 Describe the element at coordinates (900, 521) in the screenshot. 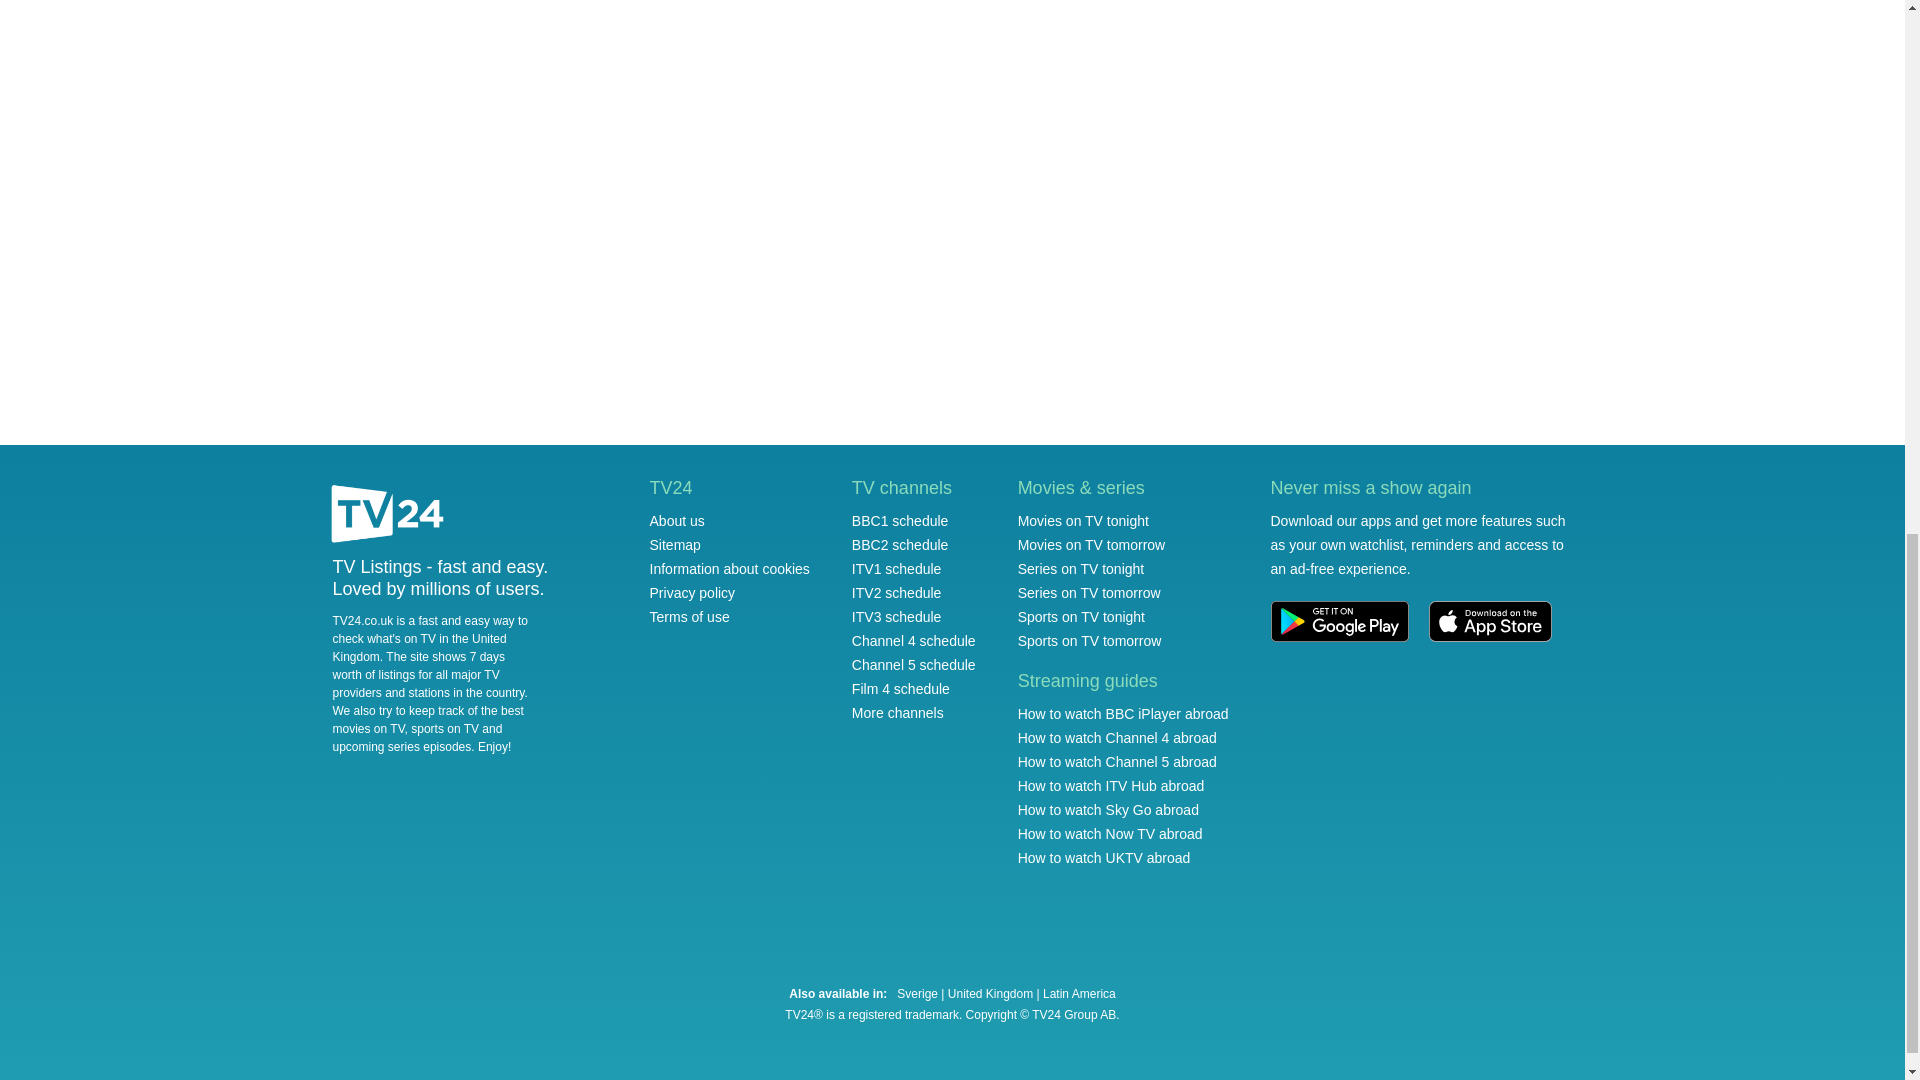

I see `BBC1 schedule` at that location.